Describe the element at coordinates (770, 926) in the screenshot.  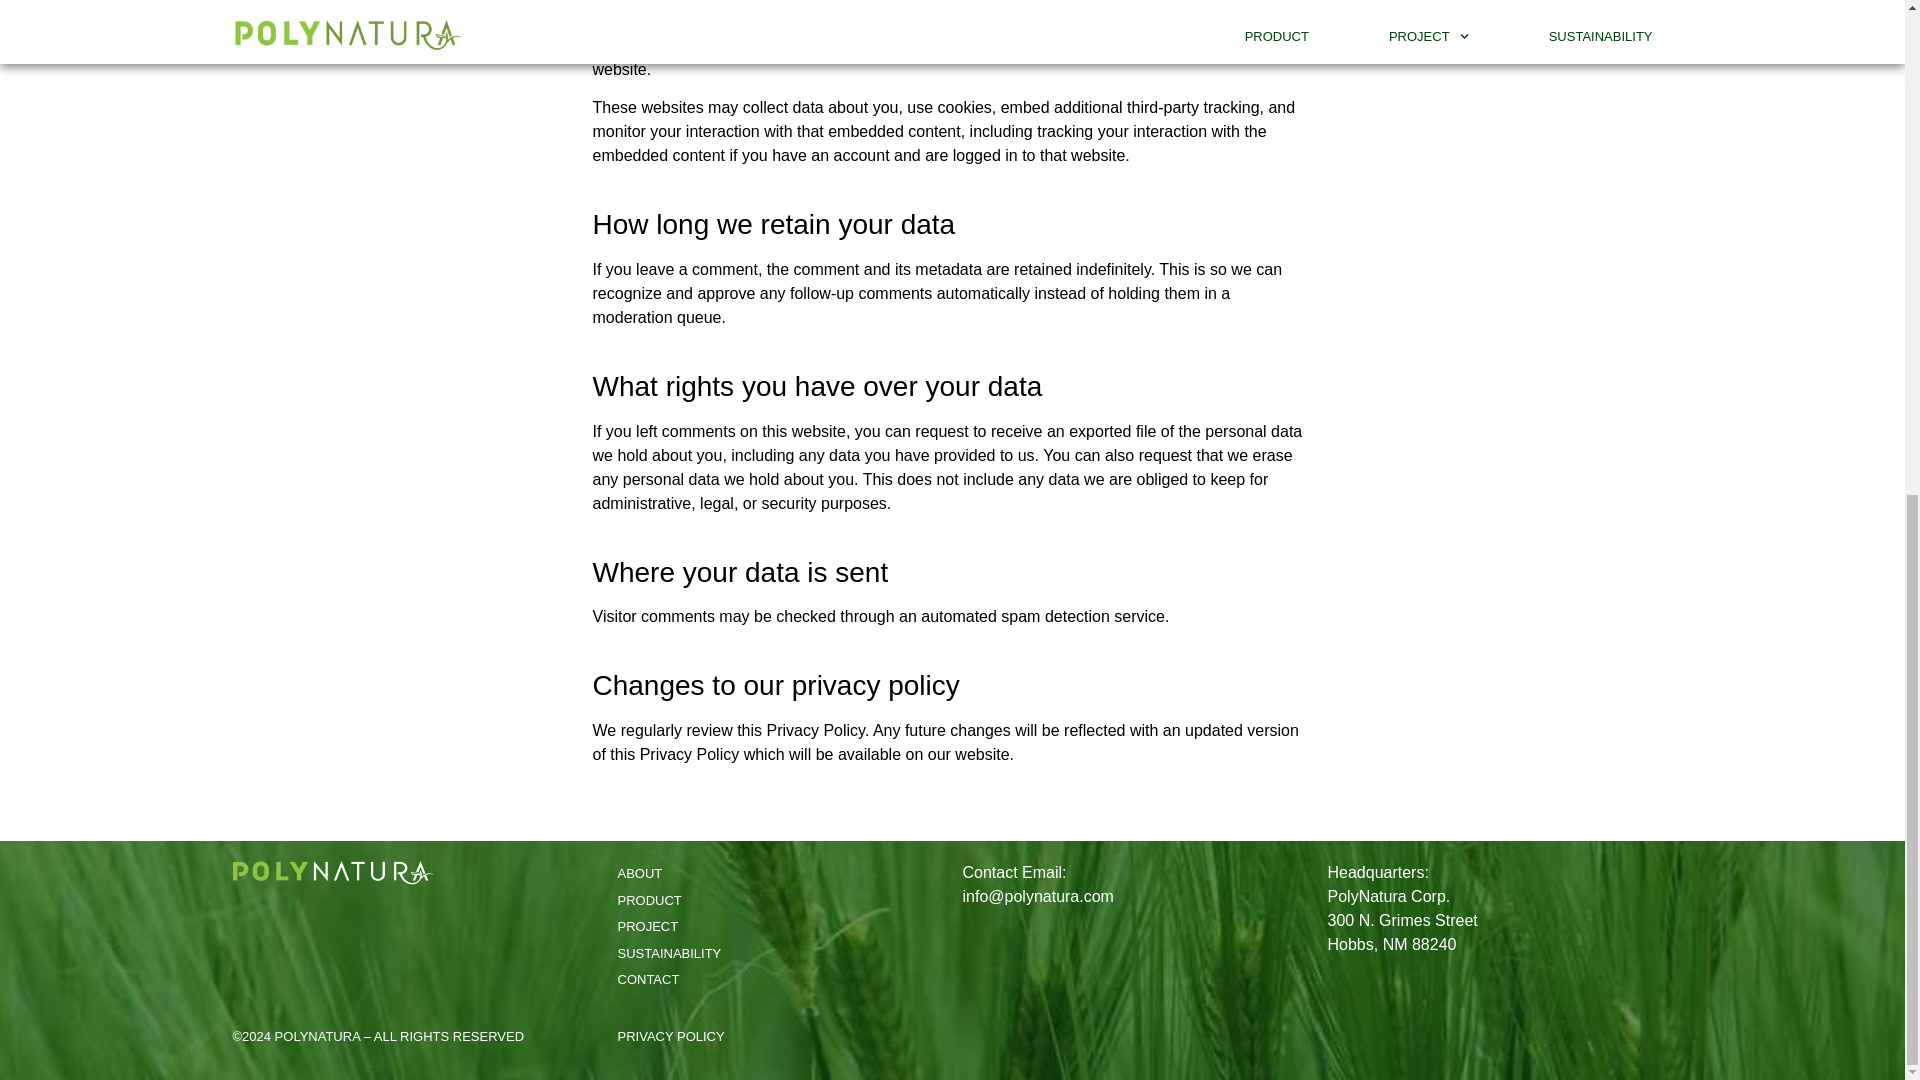
I see `PROJECT` at that location.